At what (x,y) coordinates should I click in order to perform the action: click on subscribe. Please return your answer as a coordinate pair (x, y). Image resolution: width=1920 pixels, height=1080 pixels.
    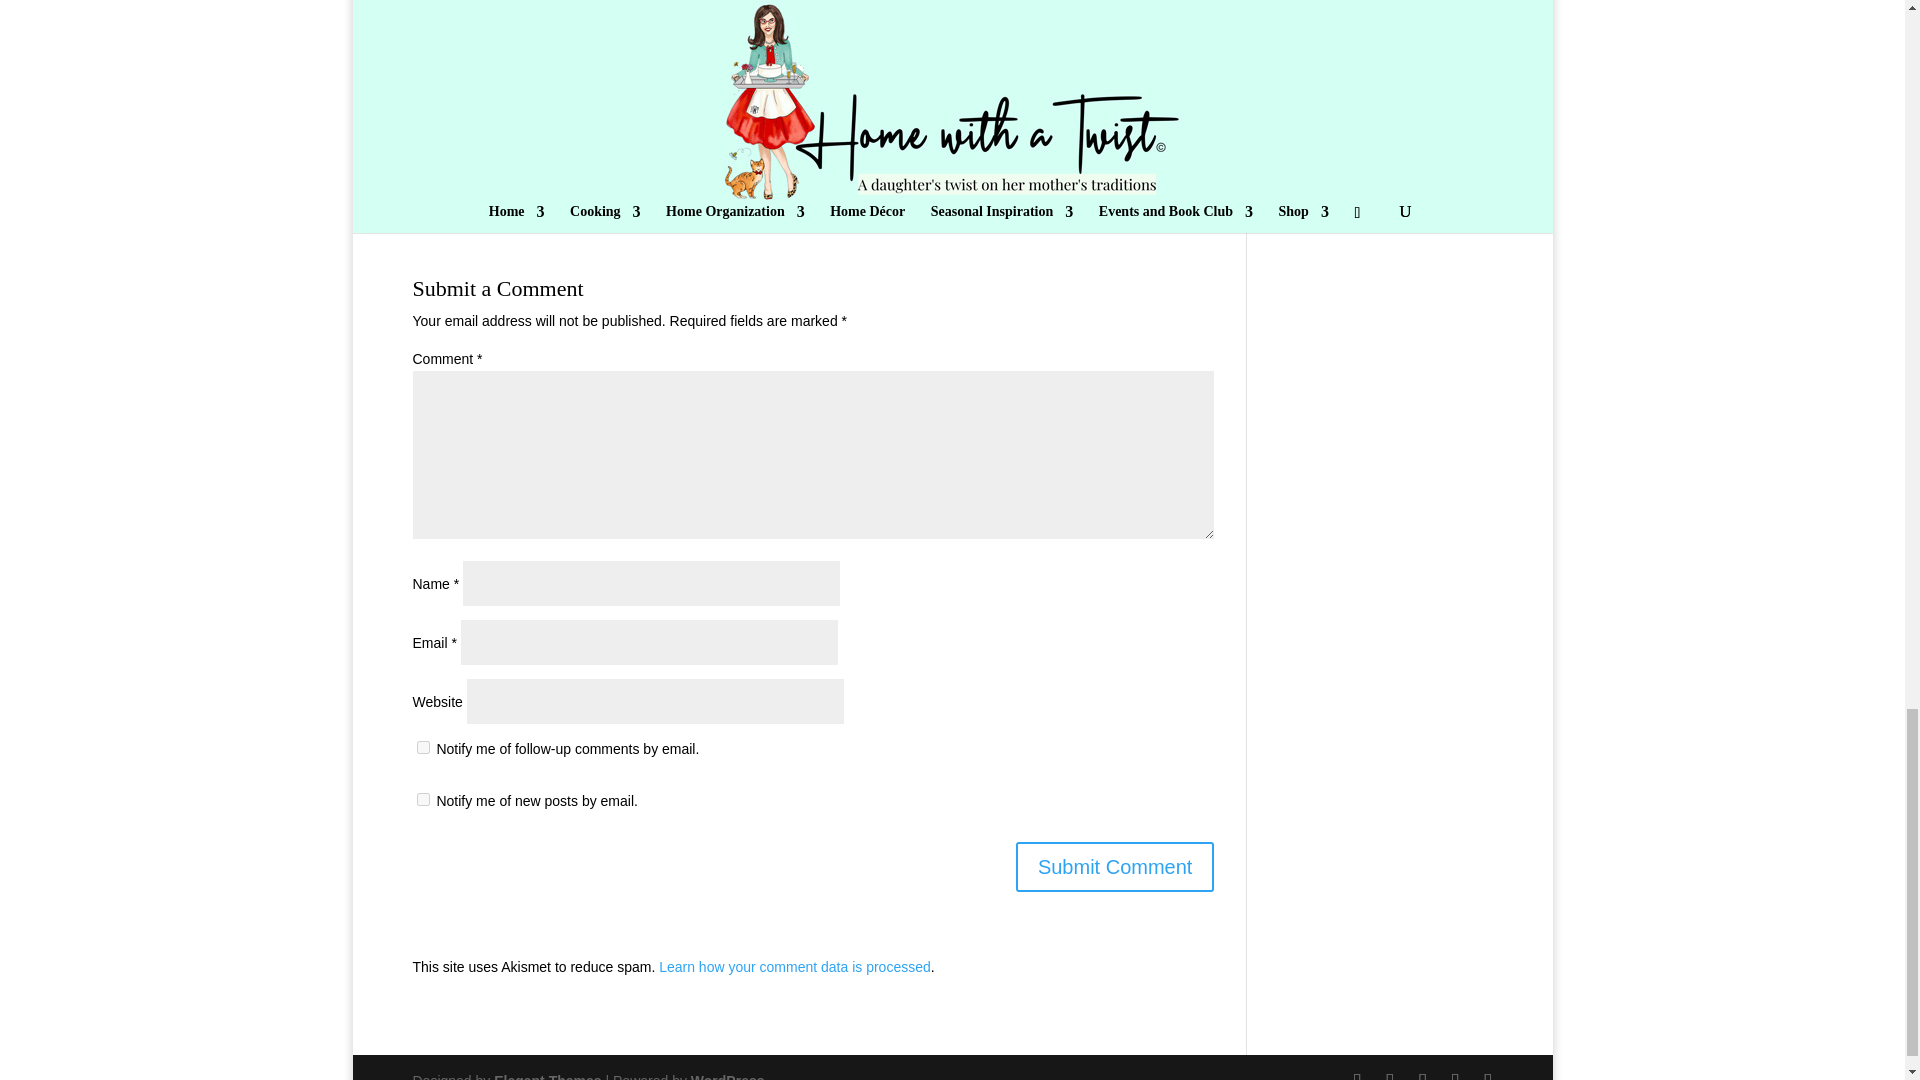
    Looking at the image, I should click on (422, 798).